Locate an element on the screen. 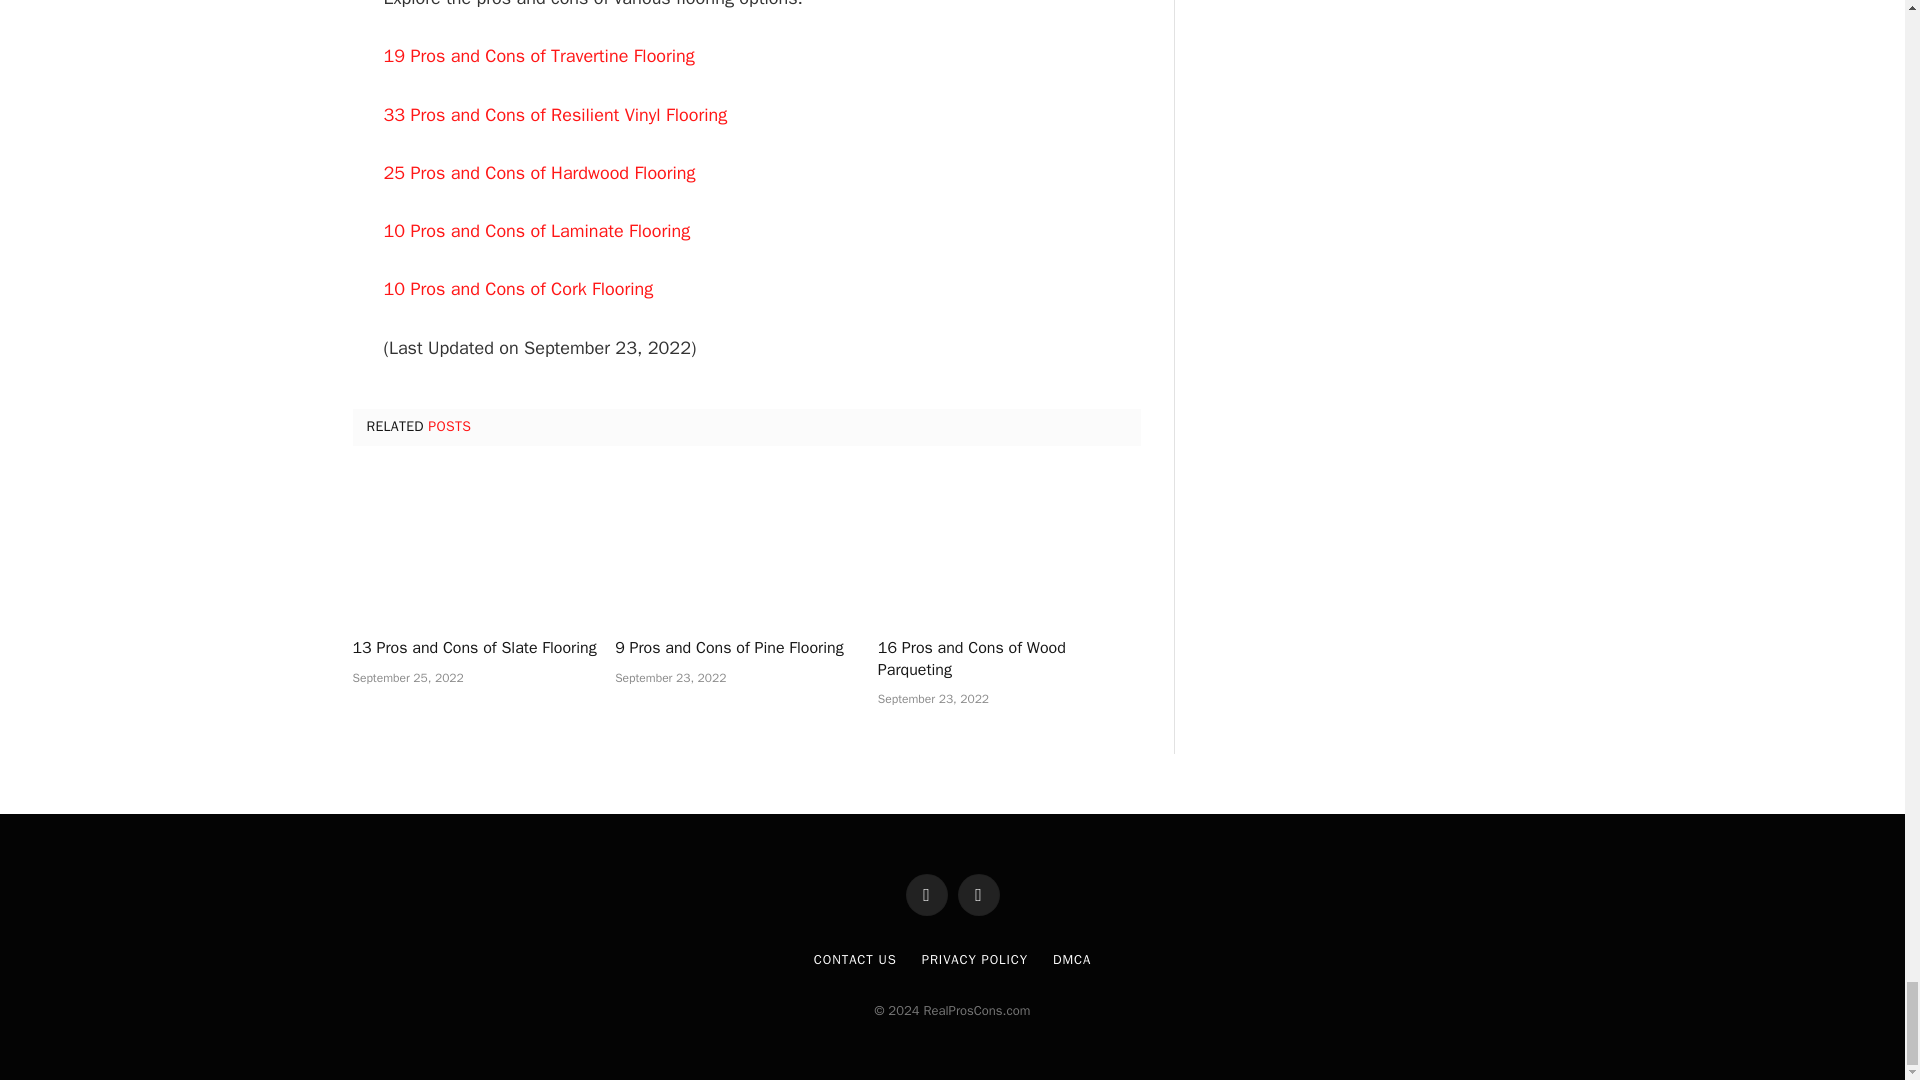  33 Pros and Cons of Resilient Vinyl Flooring is located at coordinates (556, 114).